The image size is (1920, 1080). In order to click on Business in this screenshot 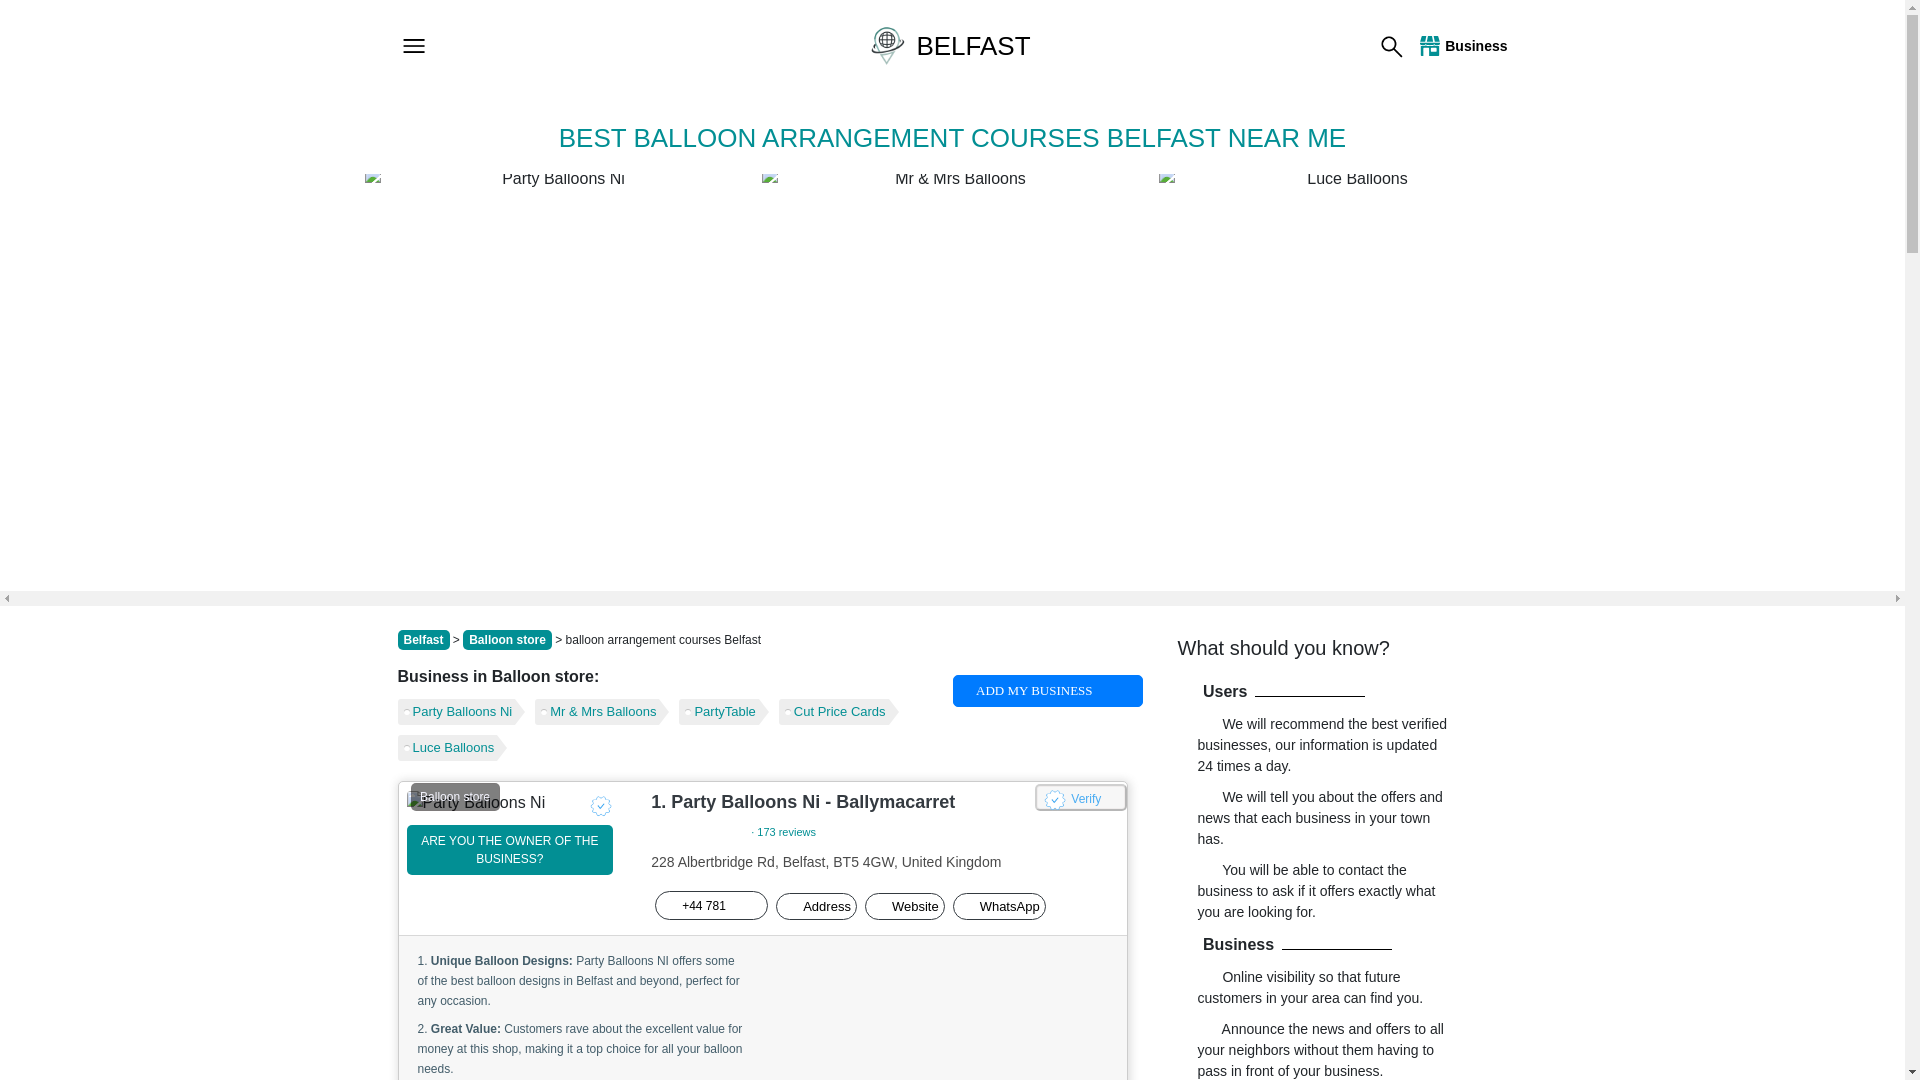, I will do `click(1461, 46)`.